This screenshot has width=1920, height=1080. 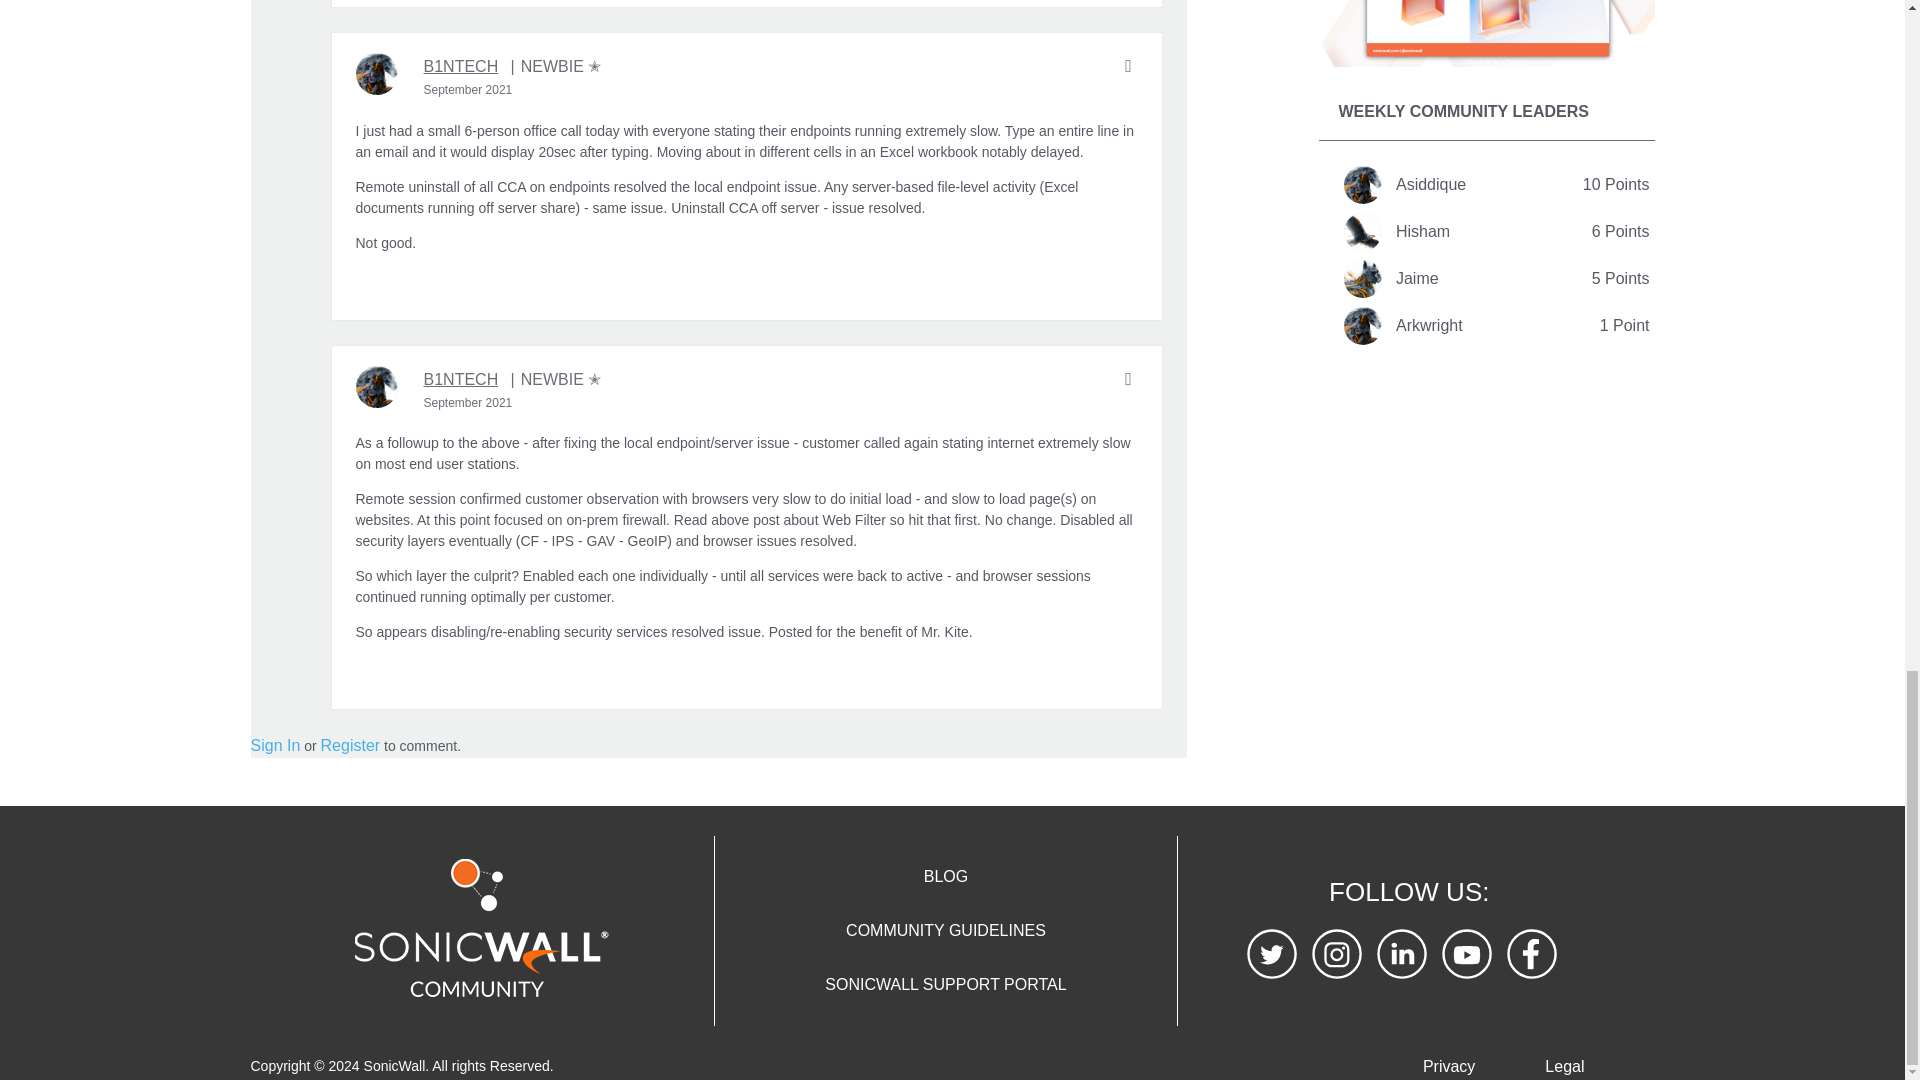 I want to click on September 21 2021 03:54pm, so click(x=468, y=90).